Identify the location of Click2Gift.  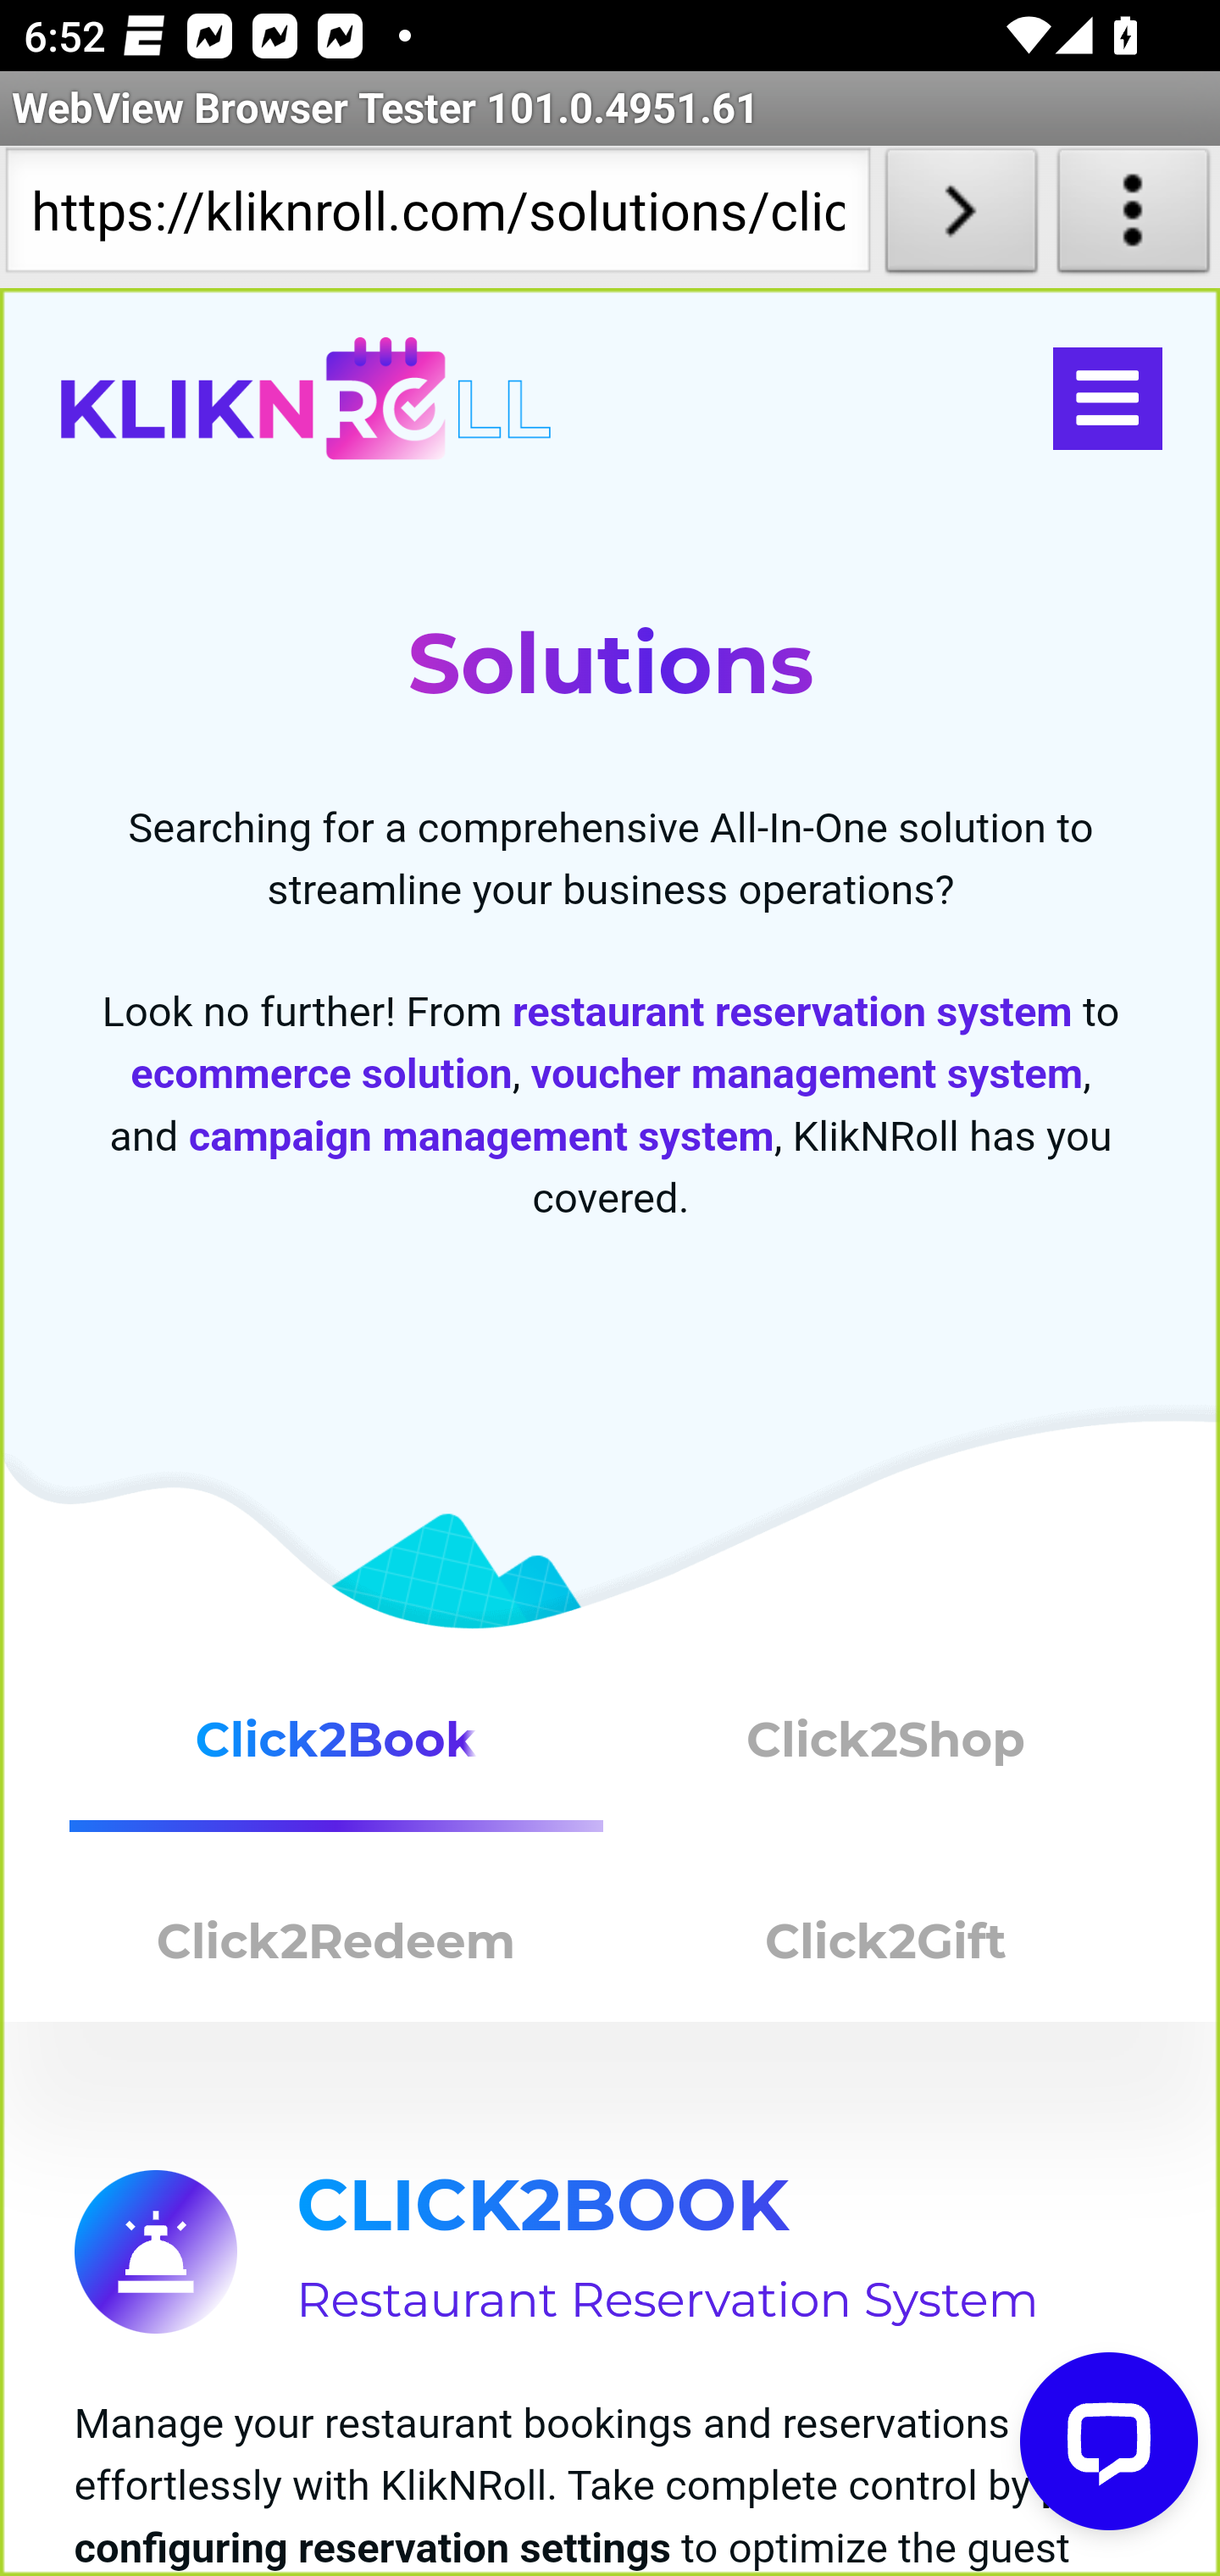
(886, 1949).